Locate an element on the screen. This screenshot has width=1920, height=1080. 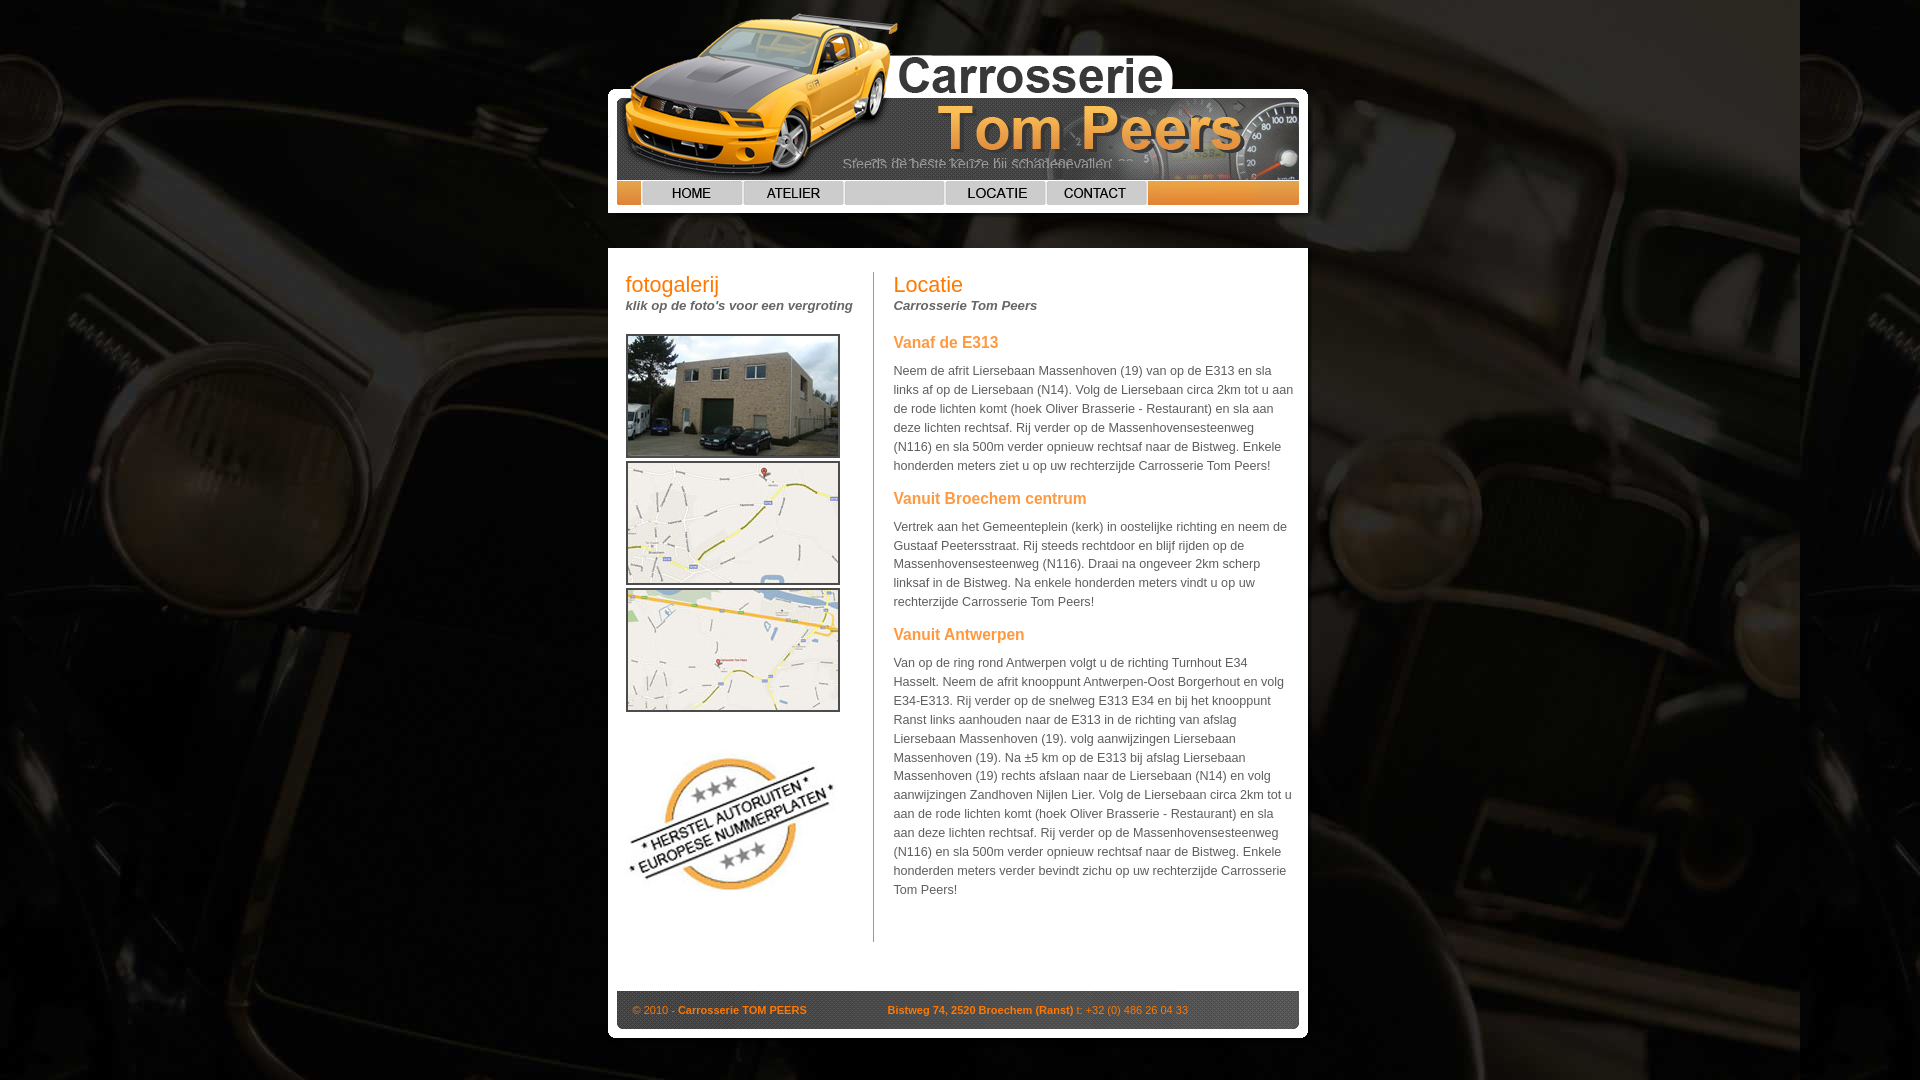
vanuit Broechem centrum is located at coordinates (733, 581).